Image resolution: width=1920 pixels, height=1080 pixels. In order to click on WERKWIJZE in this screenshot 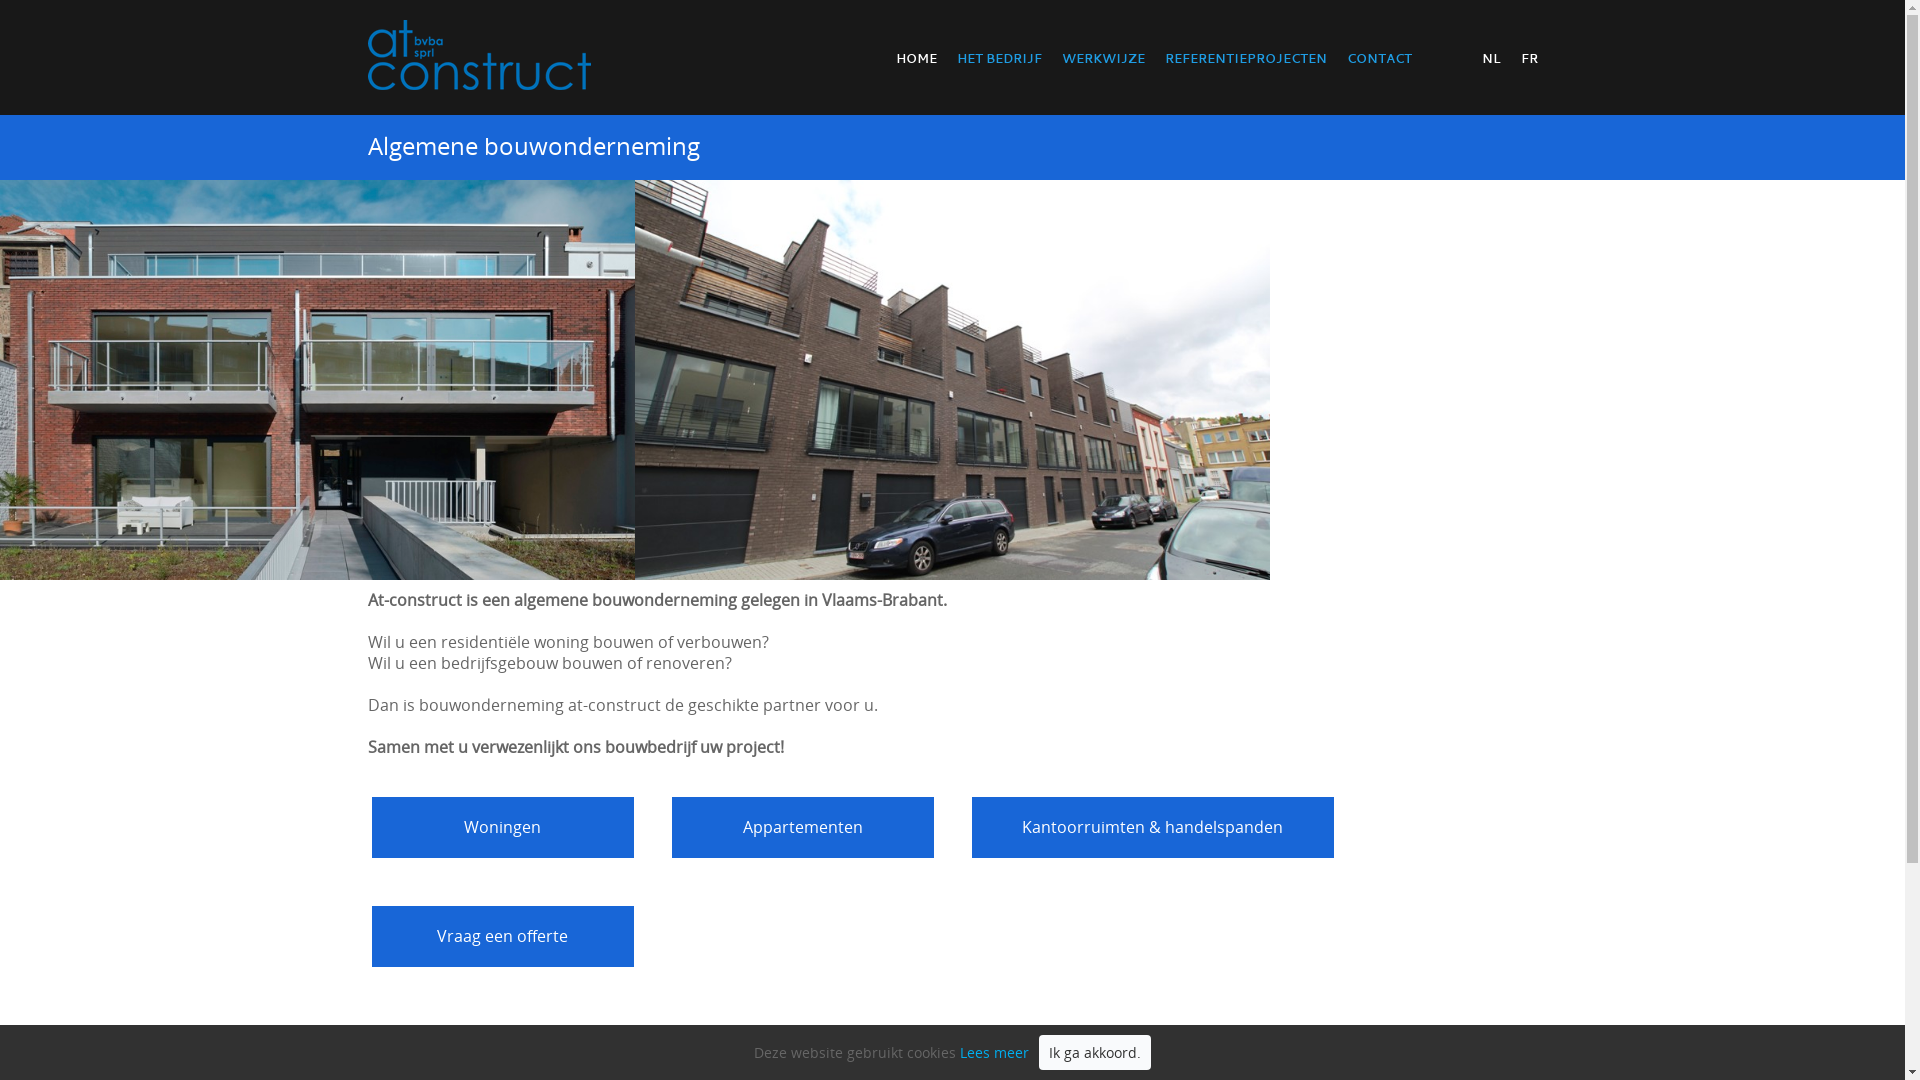, I will do `click(1104, 58)`.